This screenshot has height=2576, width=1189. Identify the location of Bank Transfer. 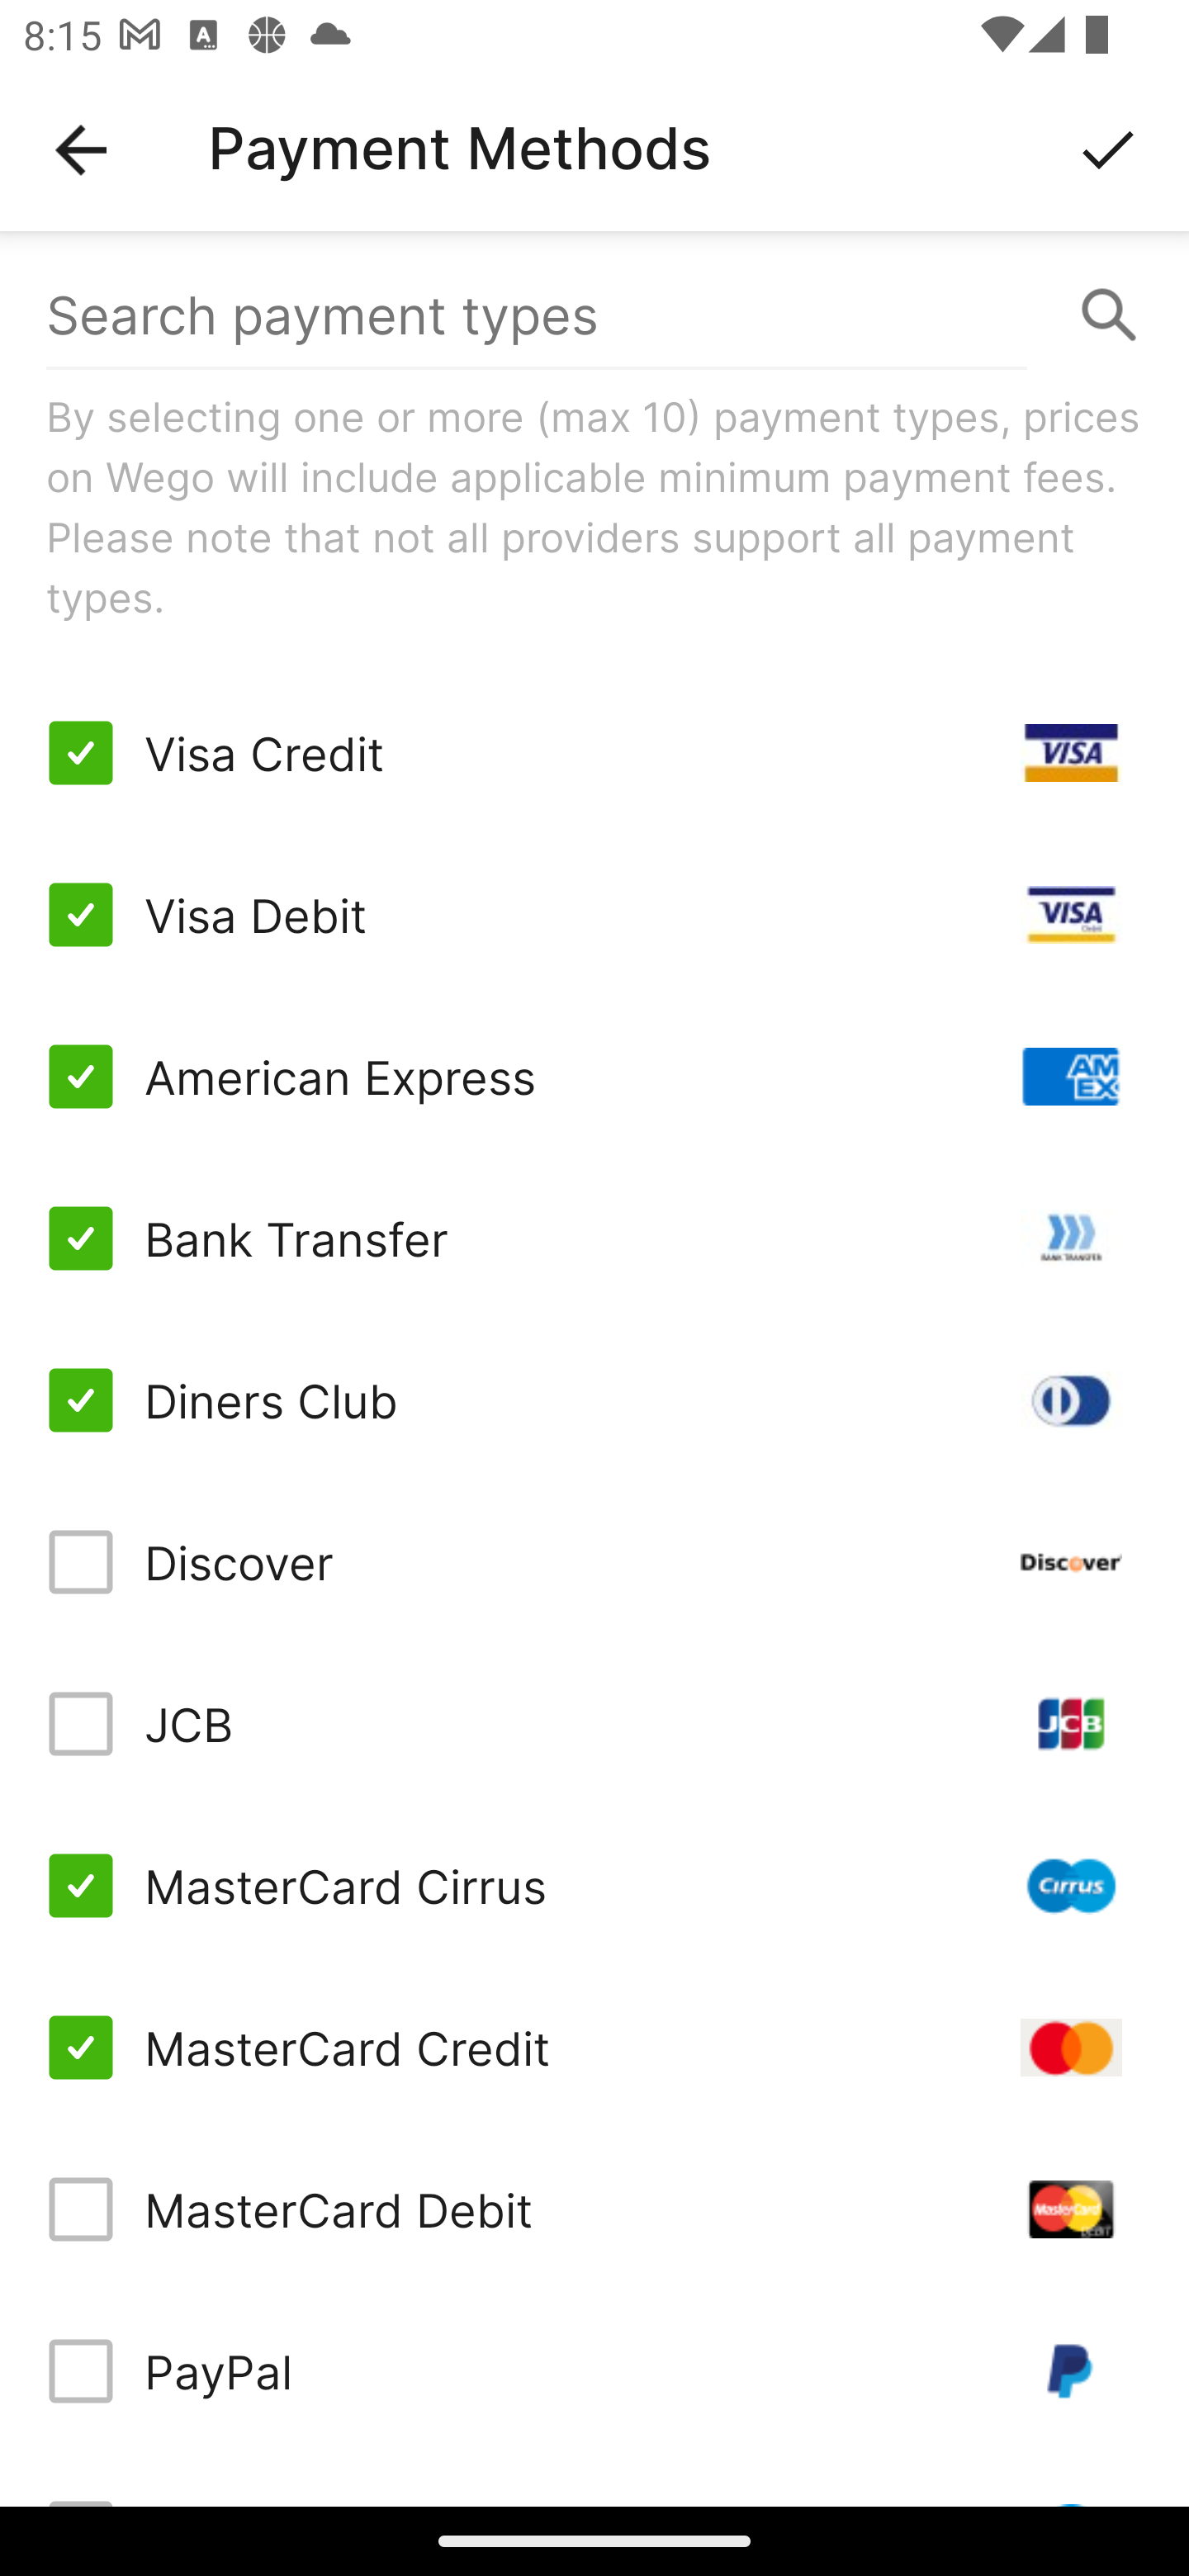
(594, 1237).